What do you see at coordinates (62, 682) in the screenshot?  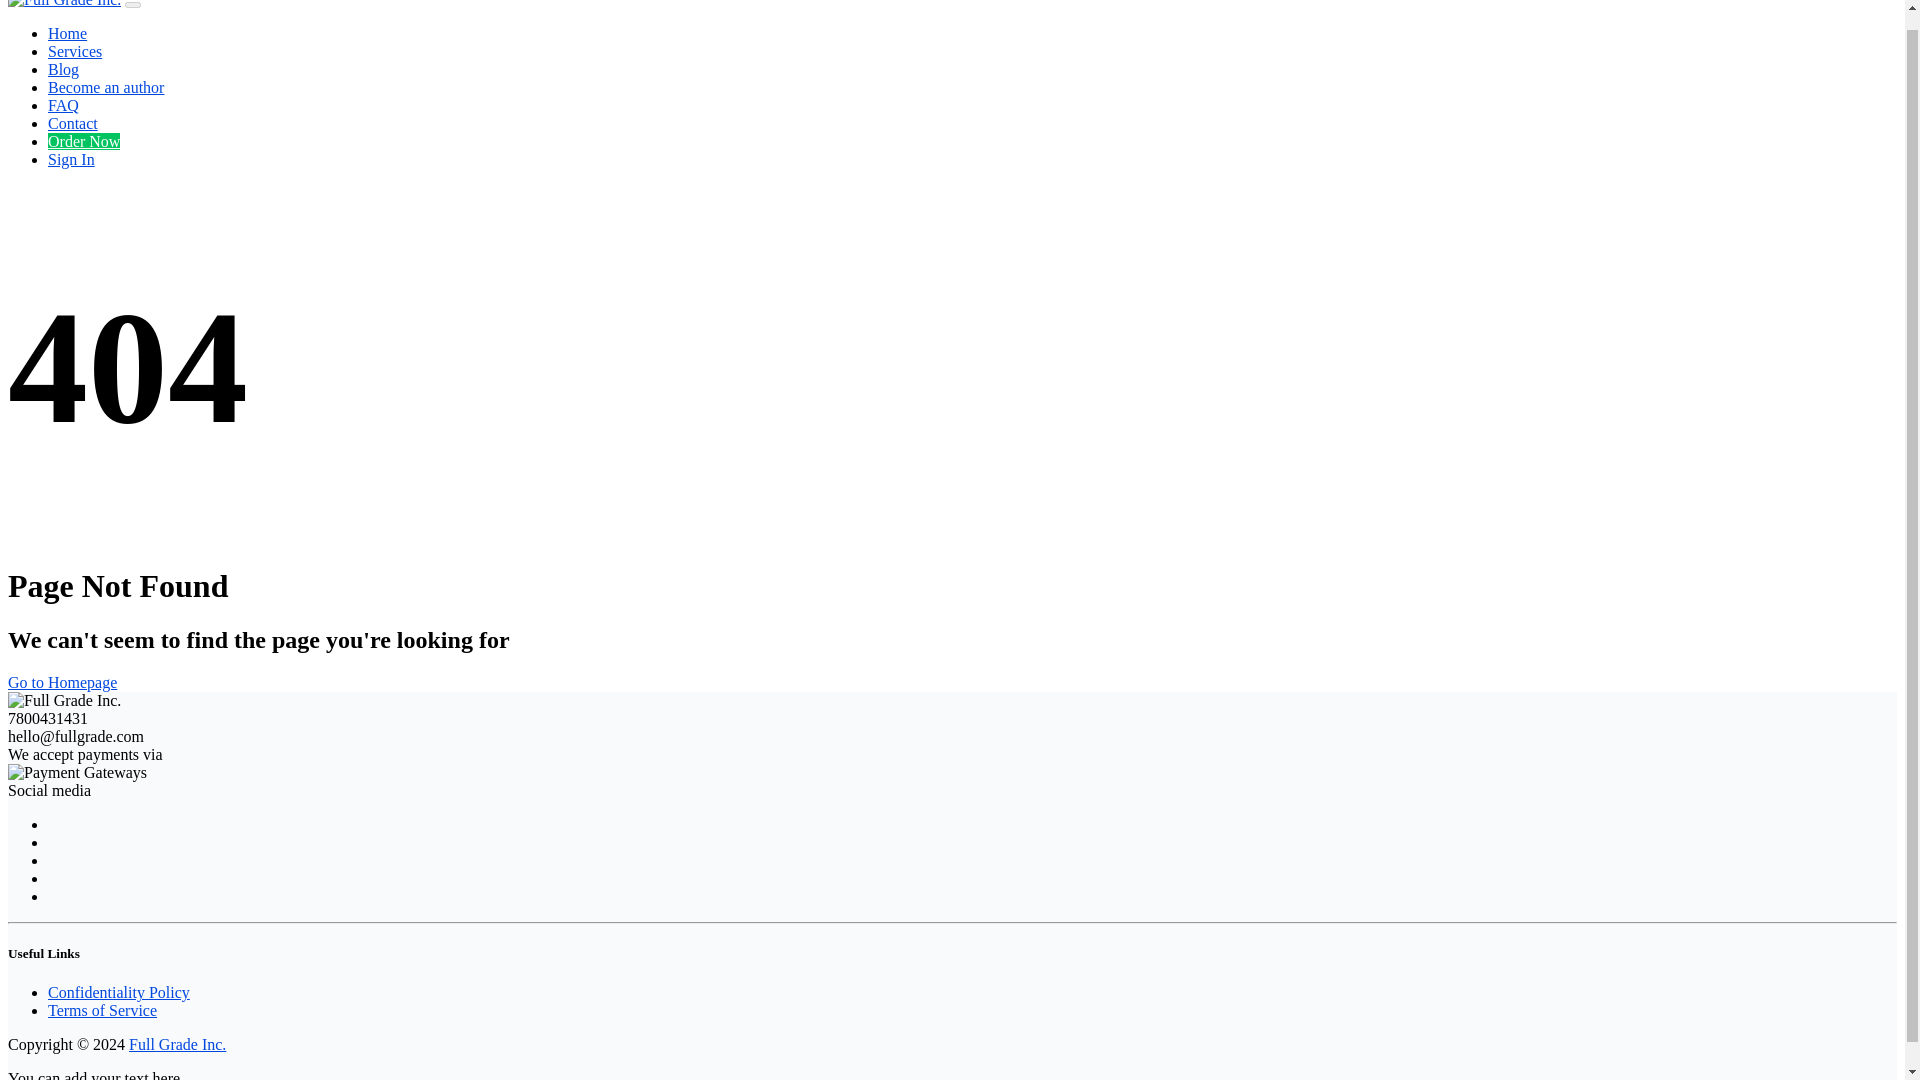 I see `Go to Homepage` at bounding box center [62, 682].